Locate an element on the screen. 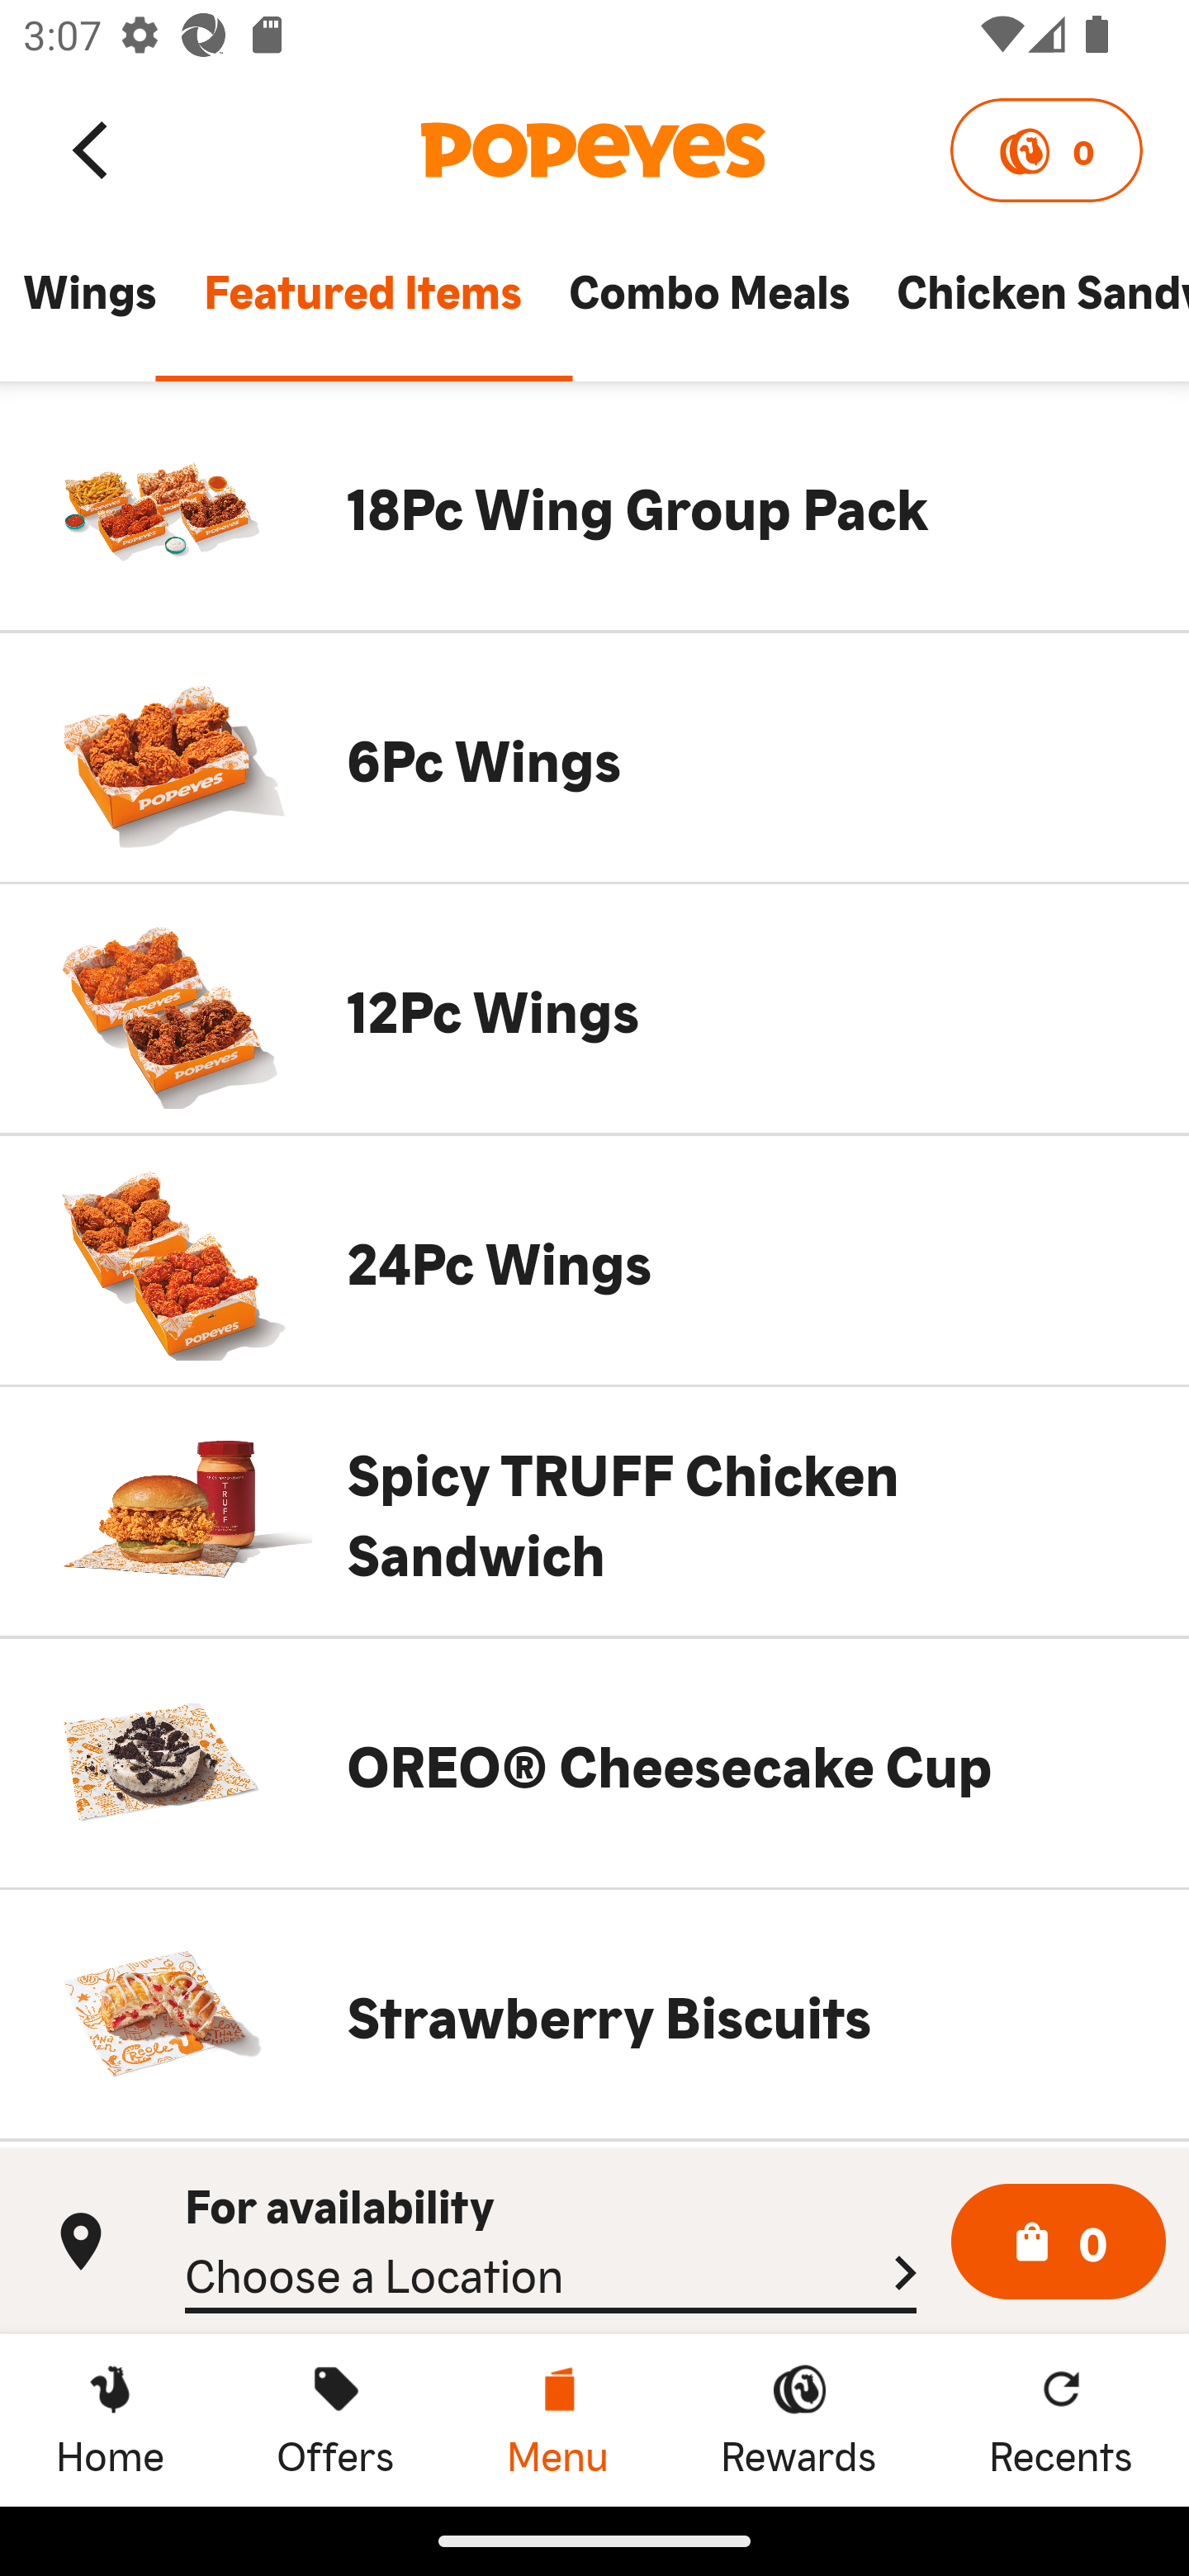 Image resolution: width=1189 pixels, height=2576 pixels. Back is located at coordinates (92, 149).